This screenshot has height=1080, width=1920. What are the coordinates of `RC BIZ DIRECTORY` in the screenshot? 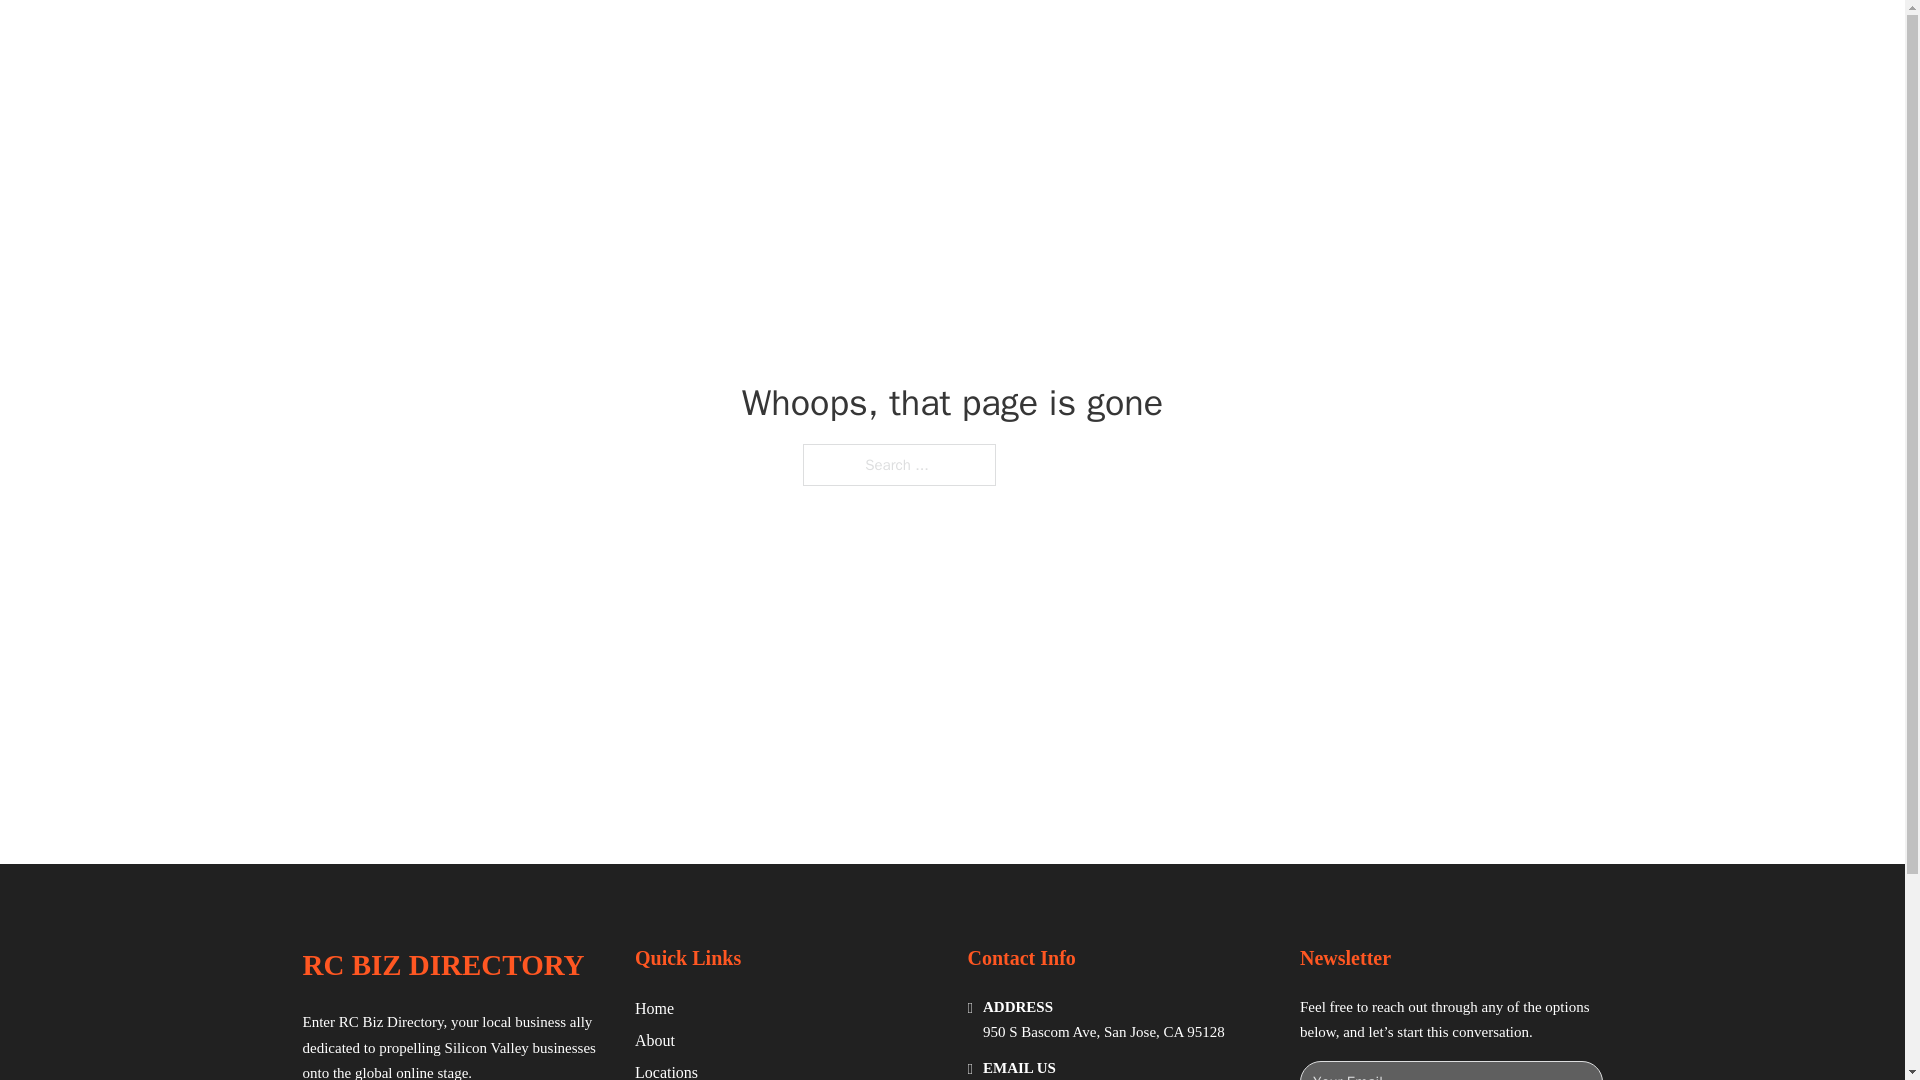 It's located at (442, 965).